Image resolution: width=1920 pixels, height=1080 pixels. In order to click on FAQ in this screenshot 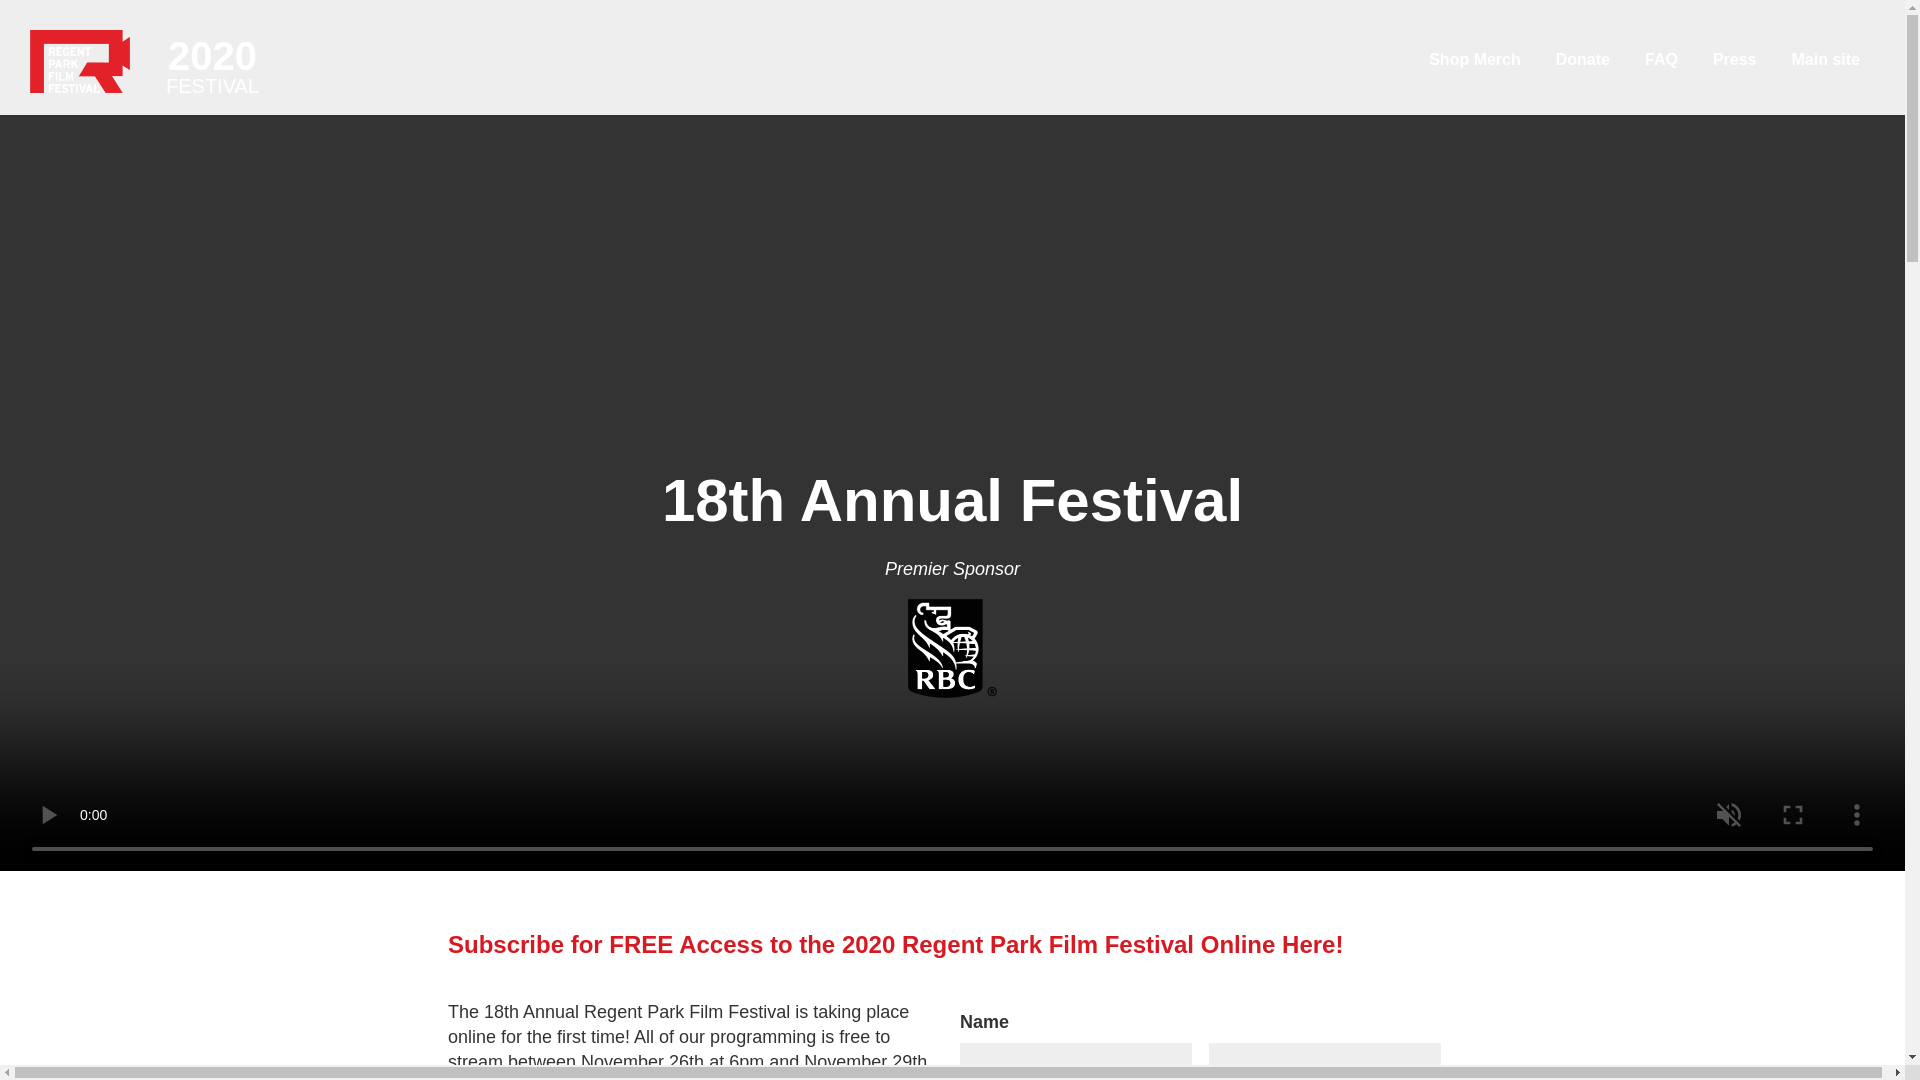, I will do `click(1662, 59)`.